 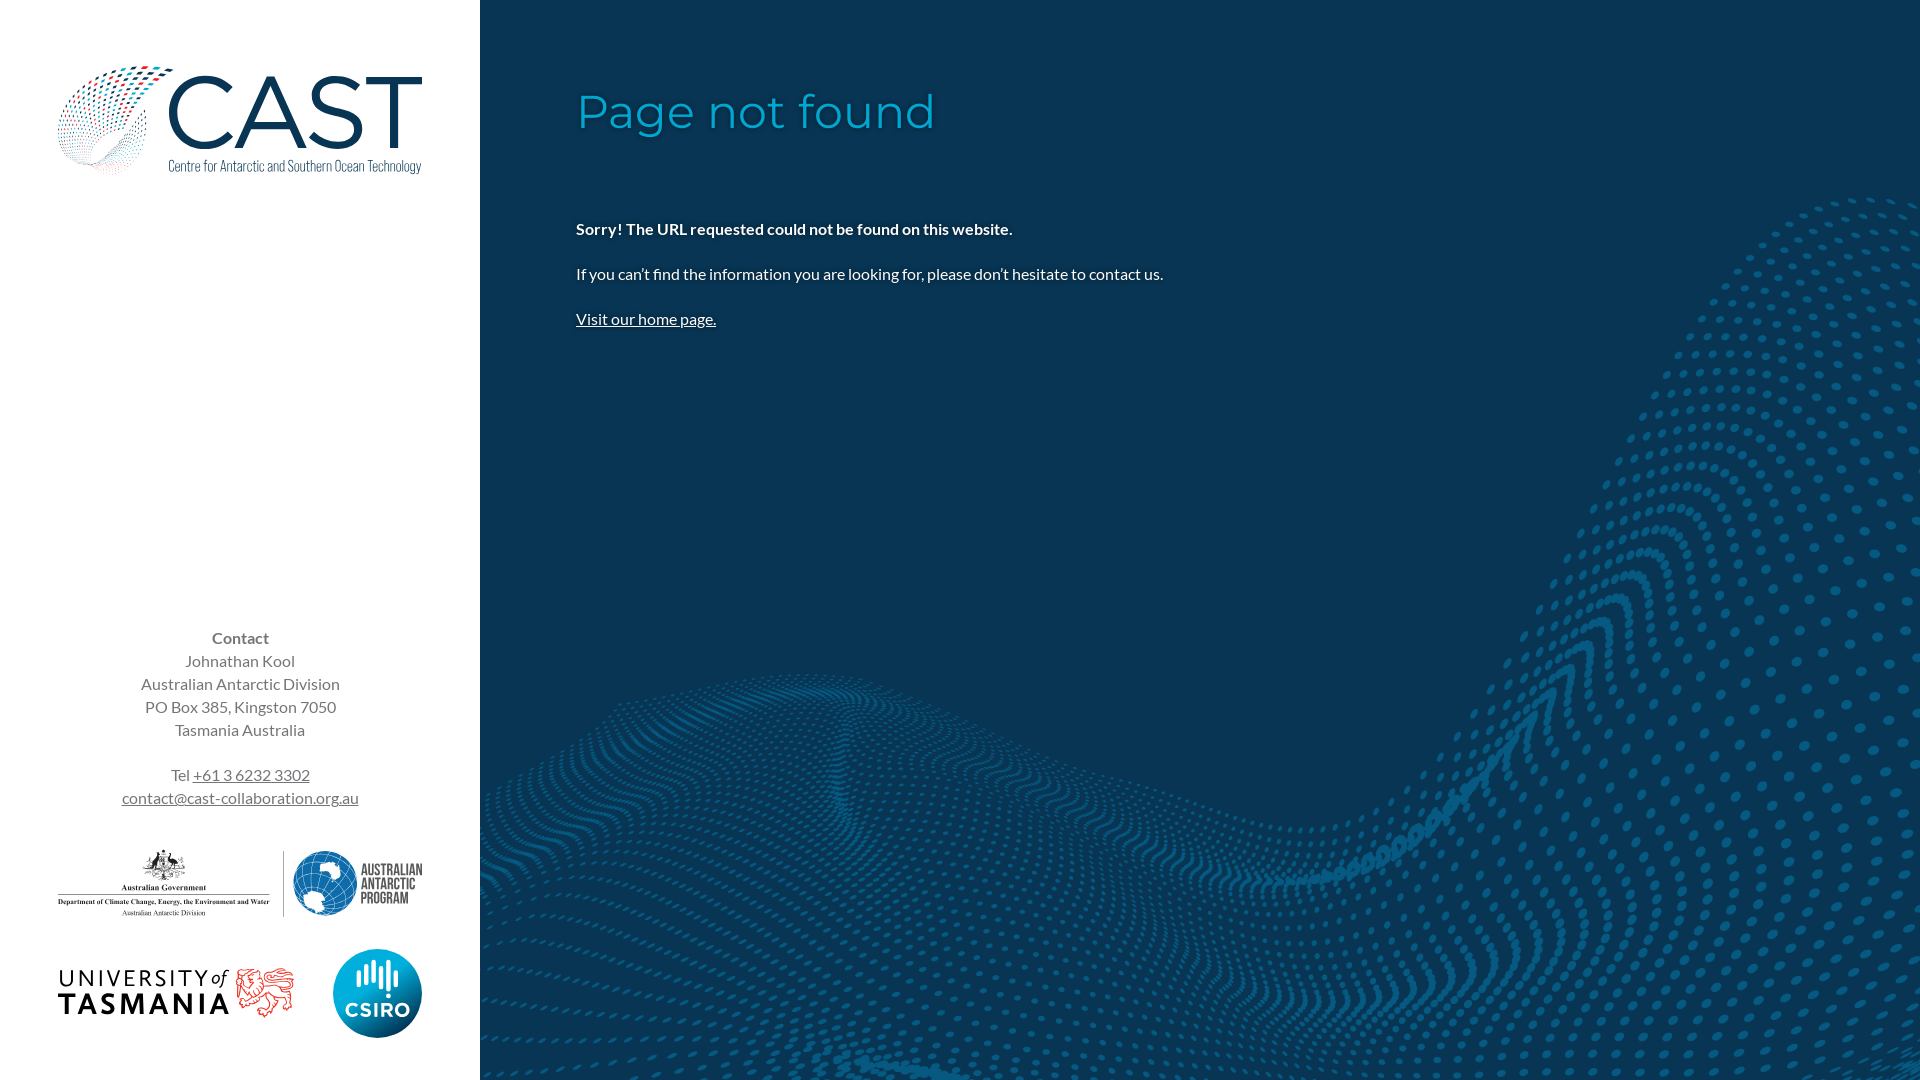 What do you see at coordinates (250, 774) in the screenshot?
I see `+61 3 6232 3302` at bounding box center [250, 774].